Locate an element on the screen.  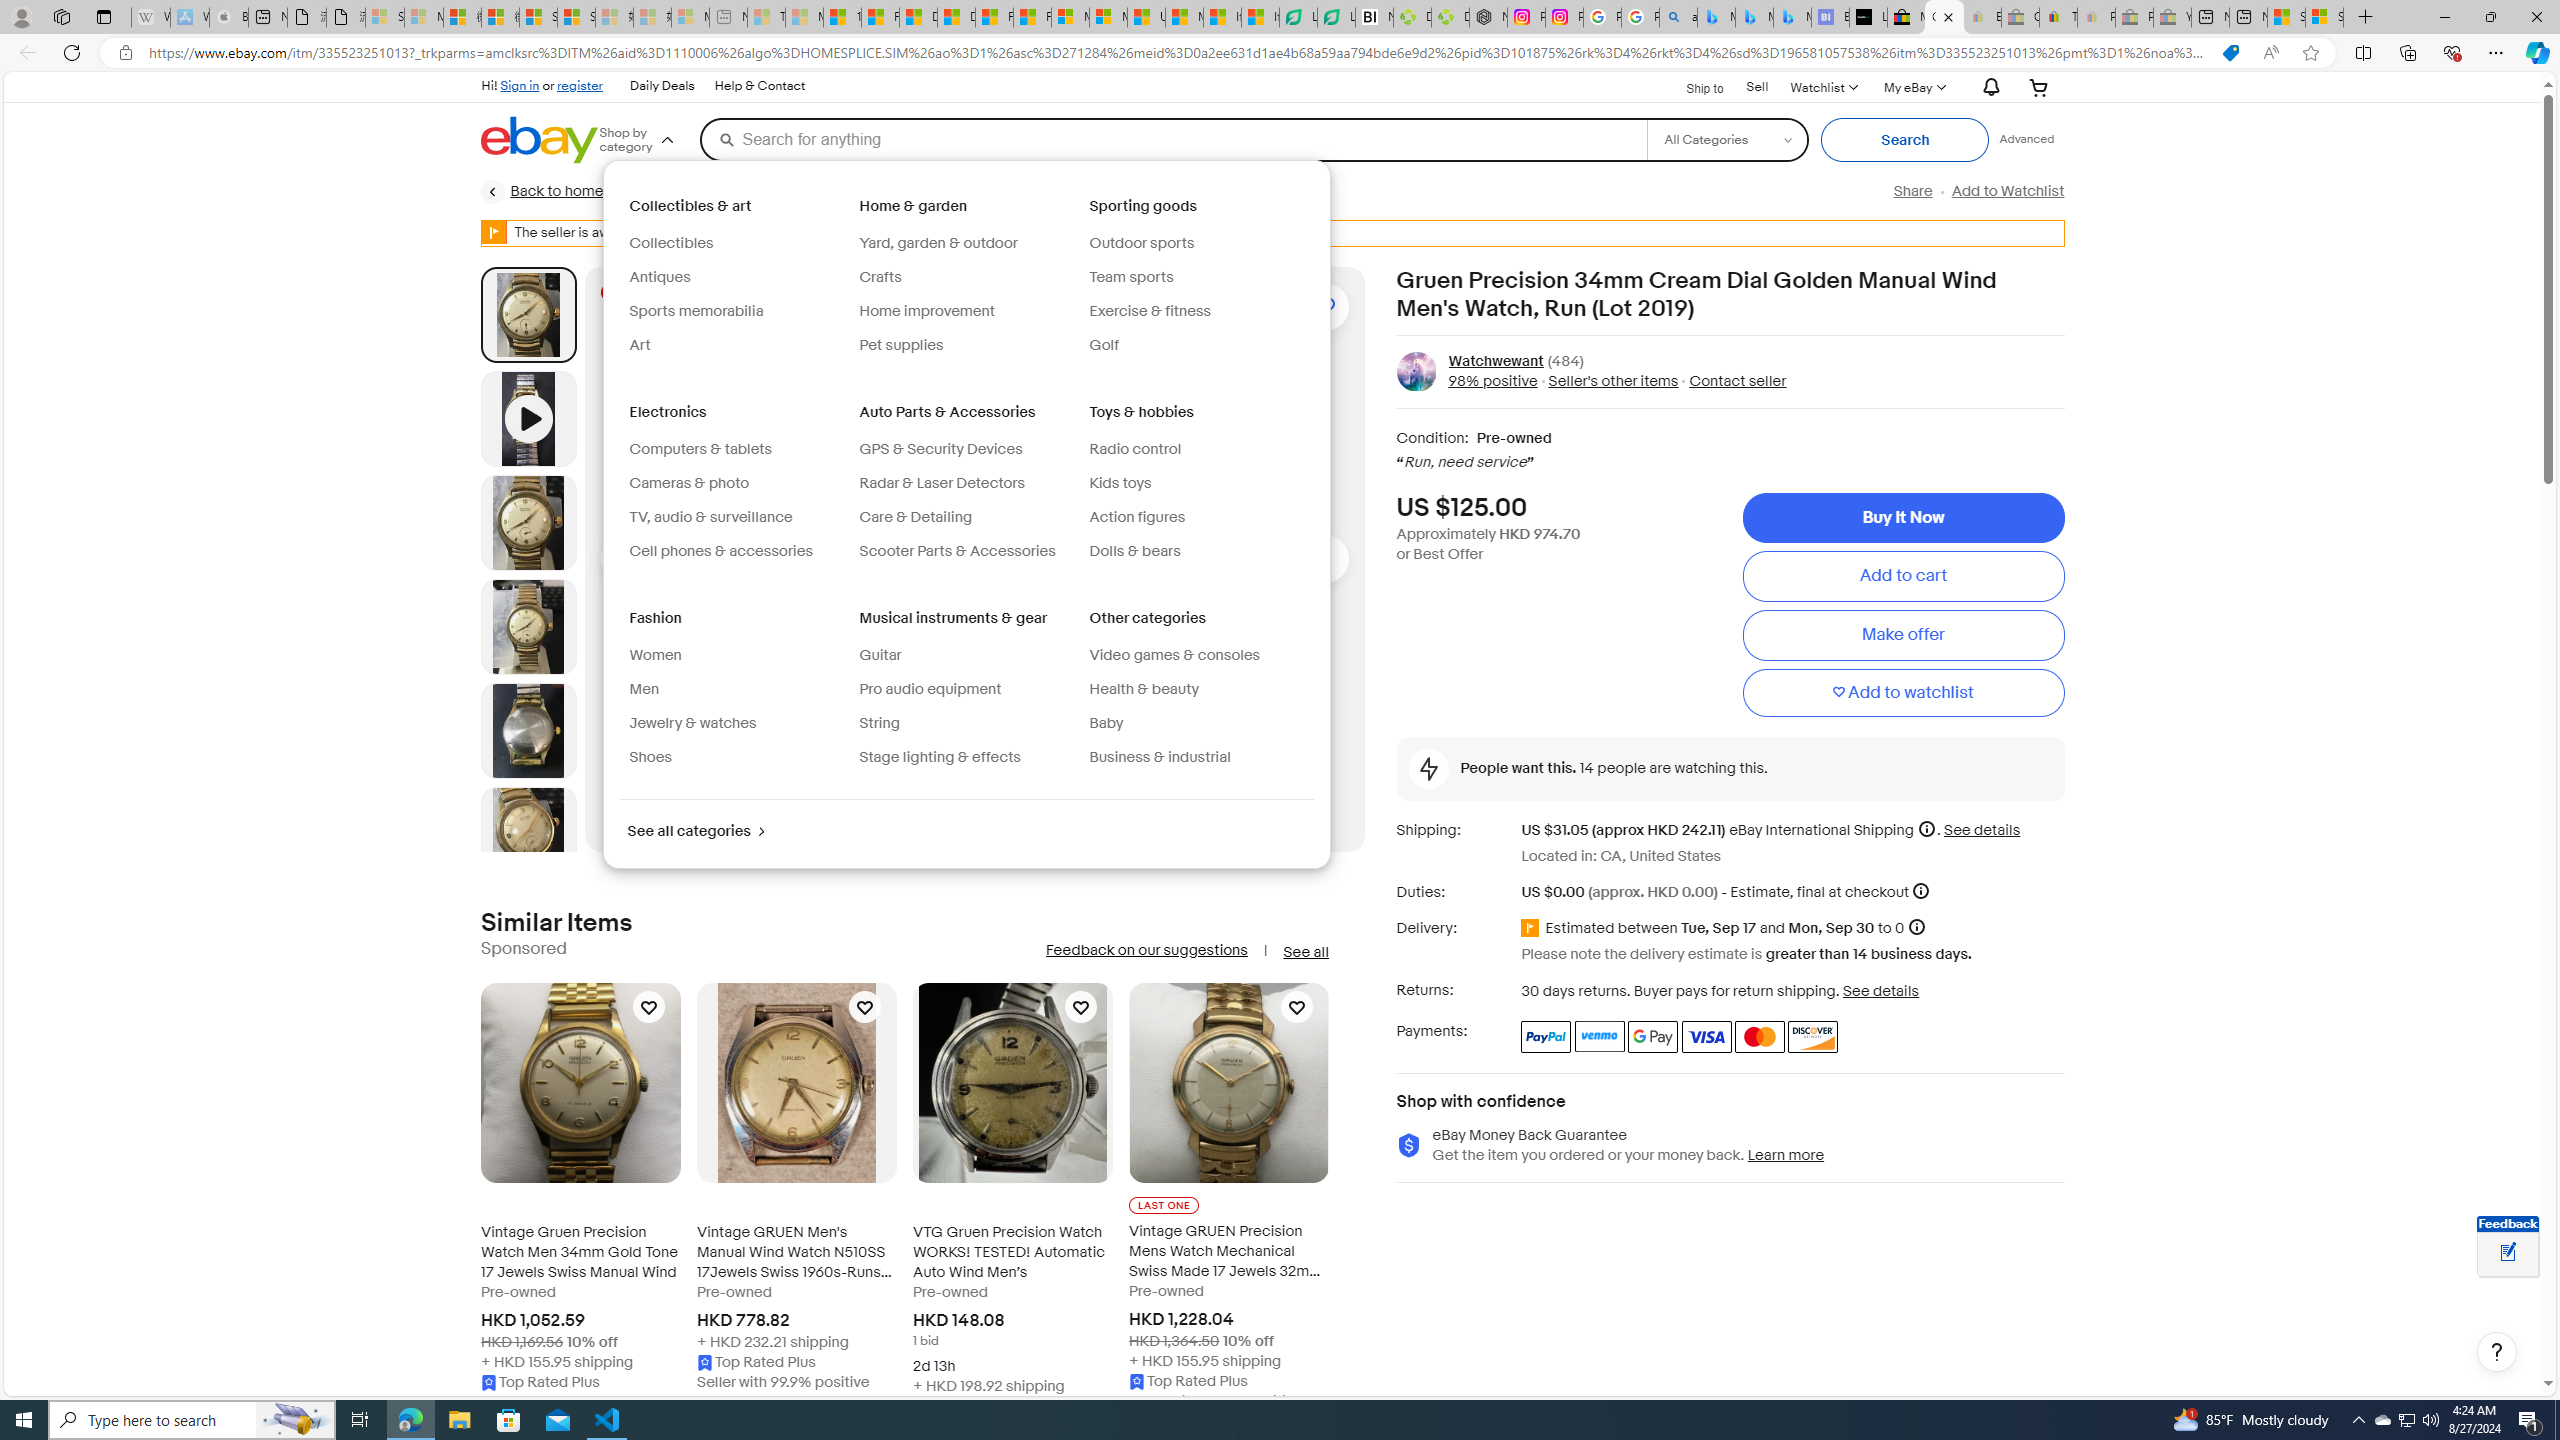
Back to home page is located at coordinates (562, 192).